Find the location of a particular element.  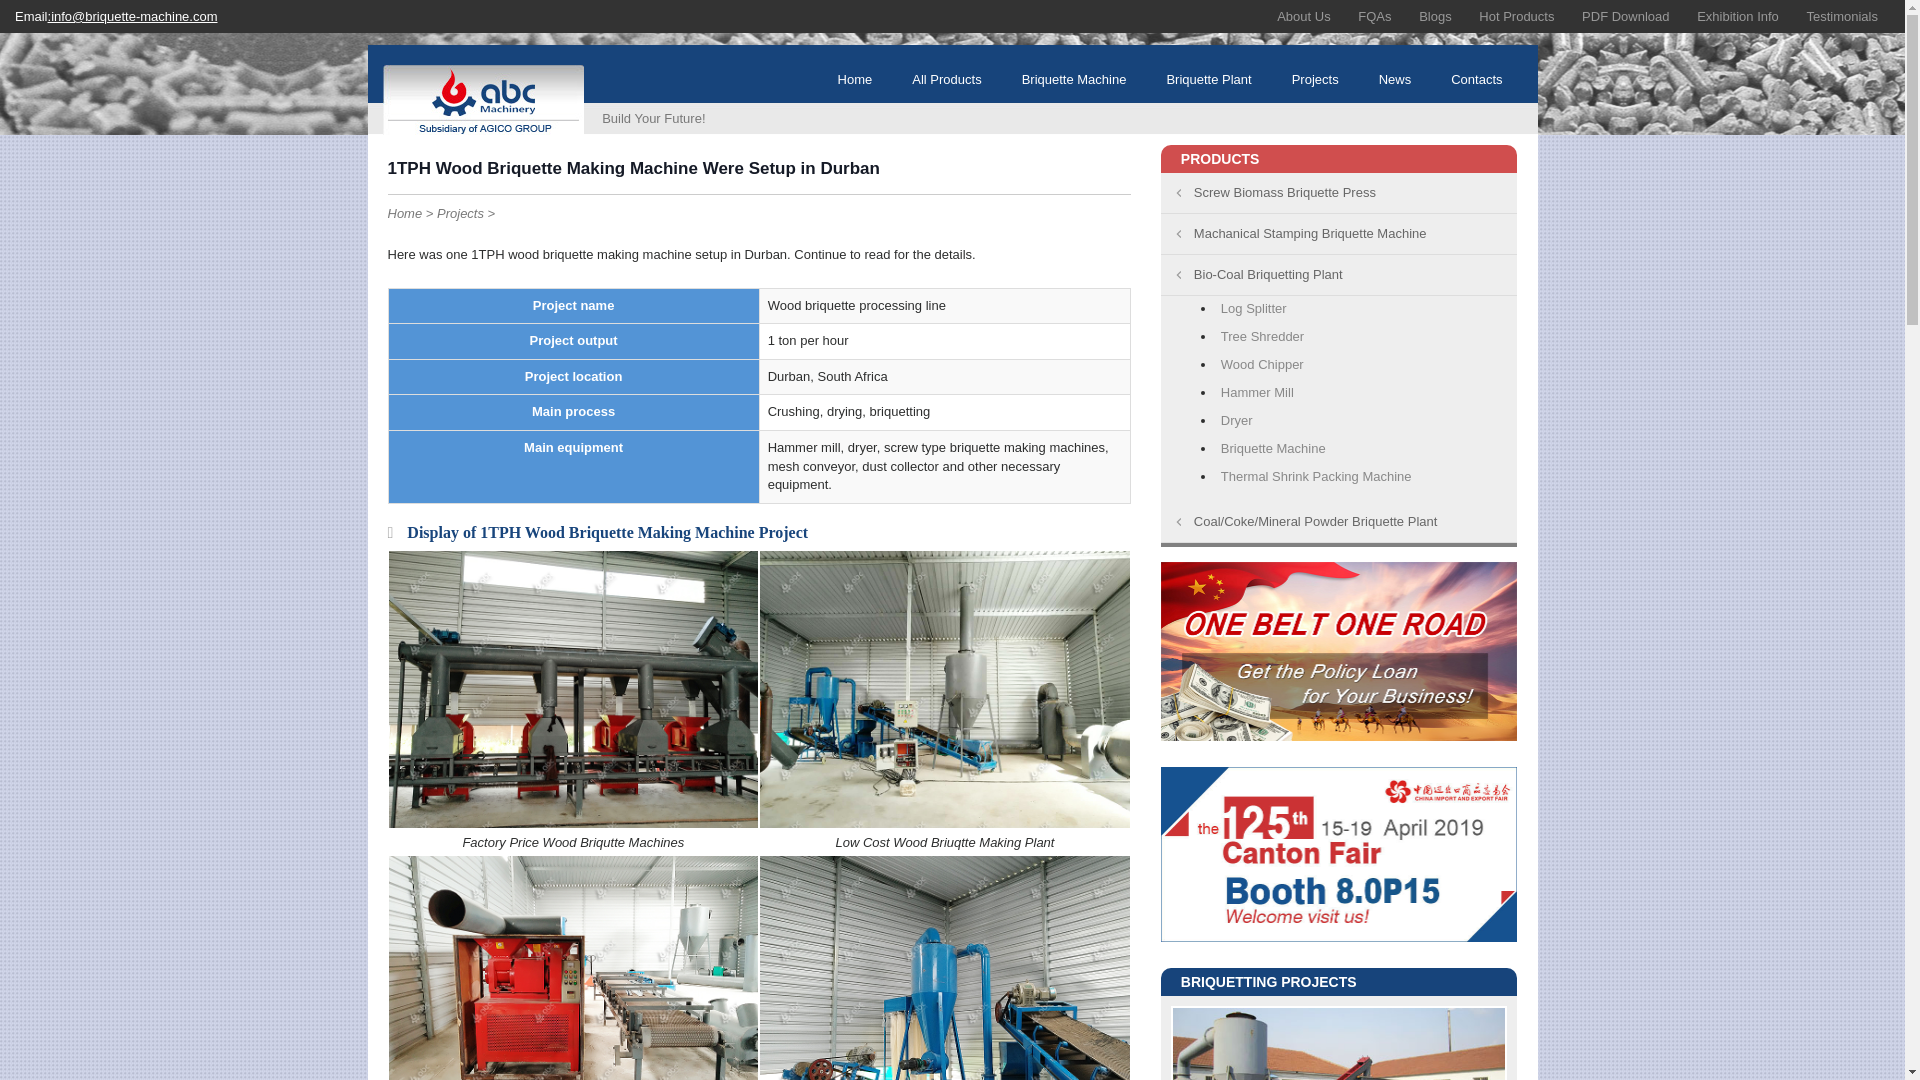

Blogs is located at coordinates (1434, 16).